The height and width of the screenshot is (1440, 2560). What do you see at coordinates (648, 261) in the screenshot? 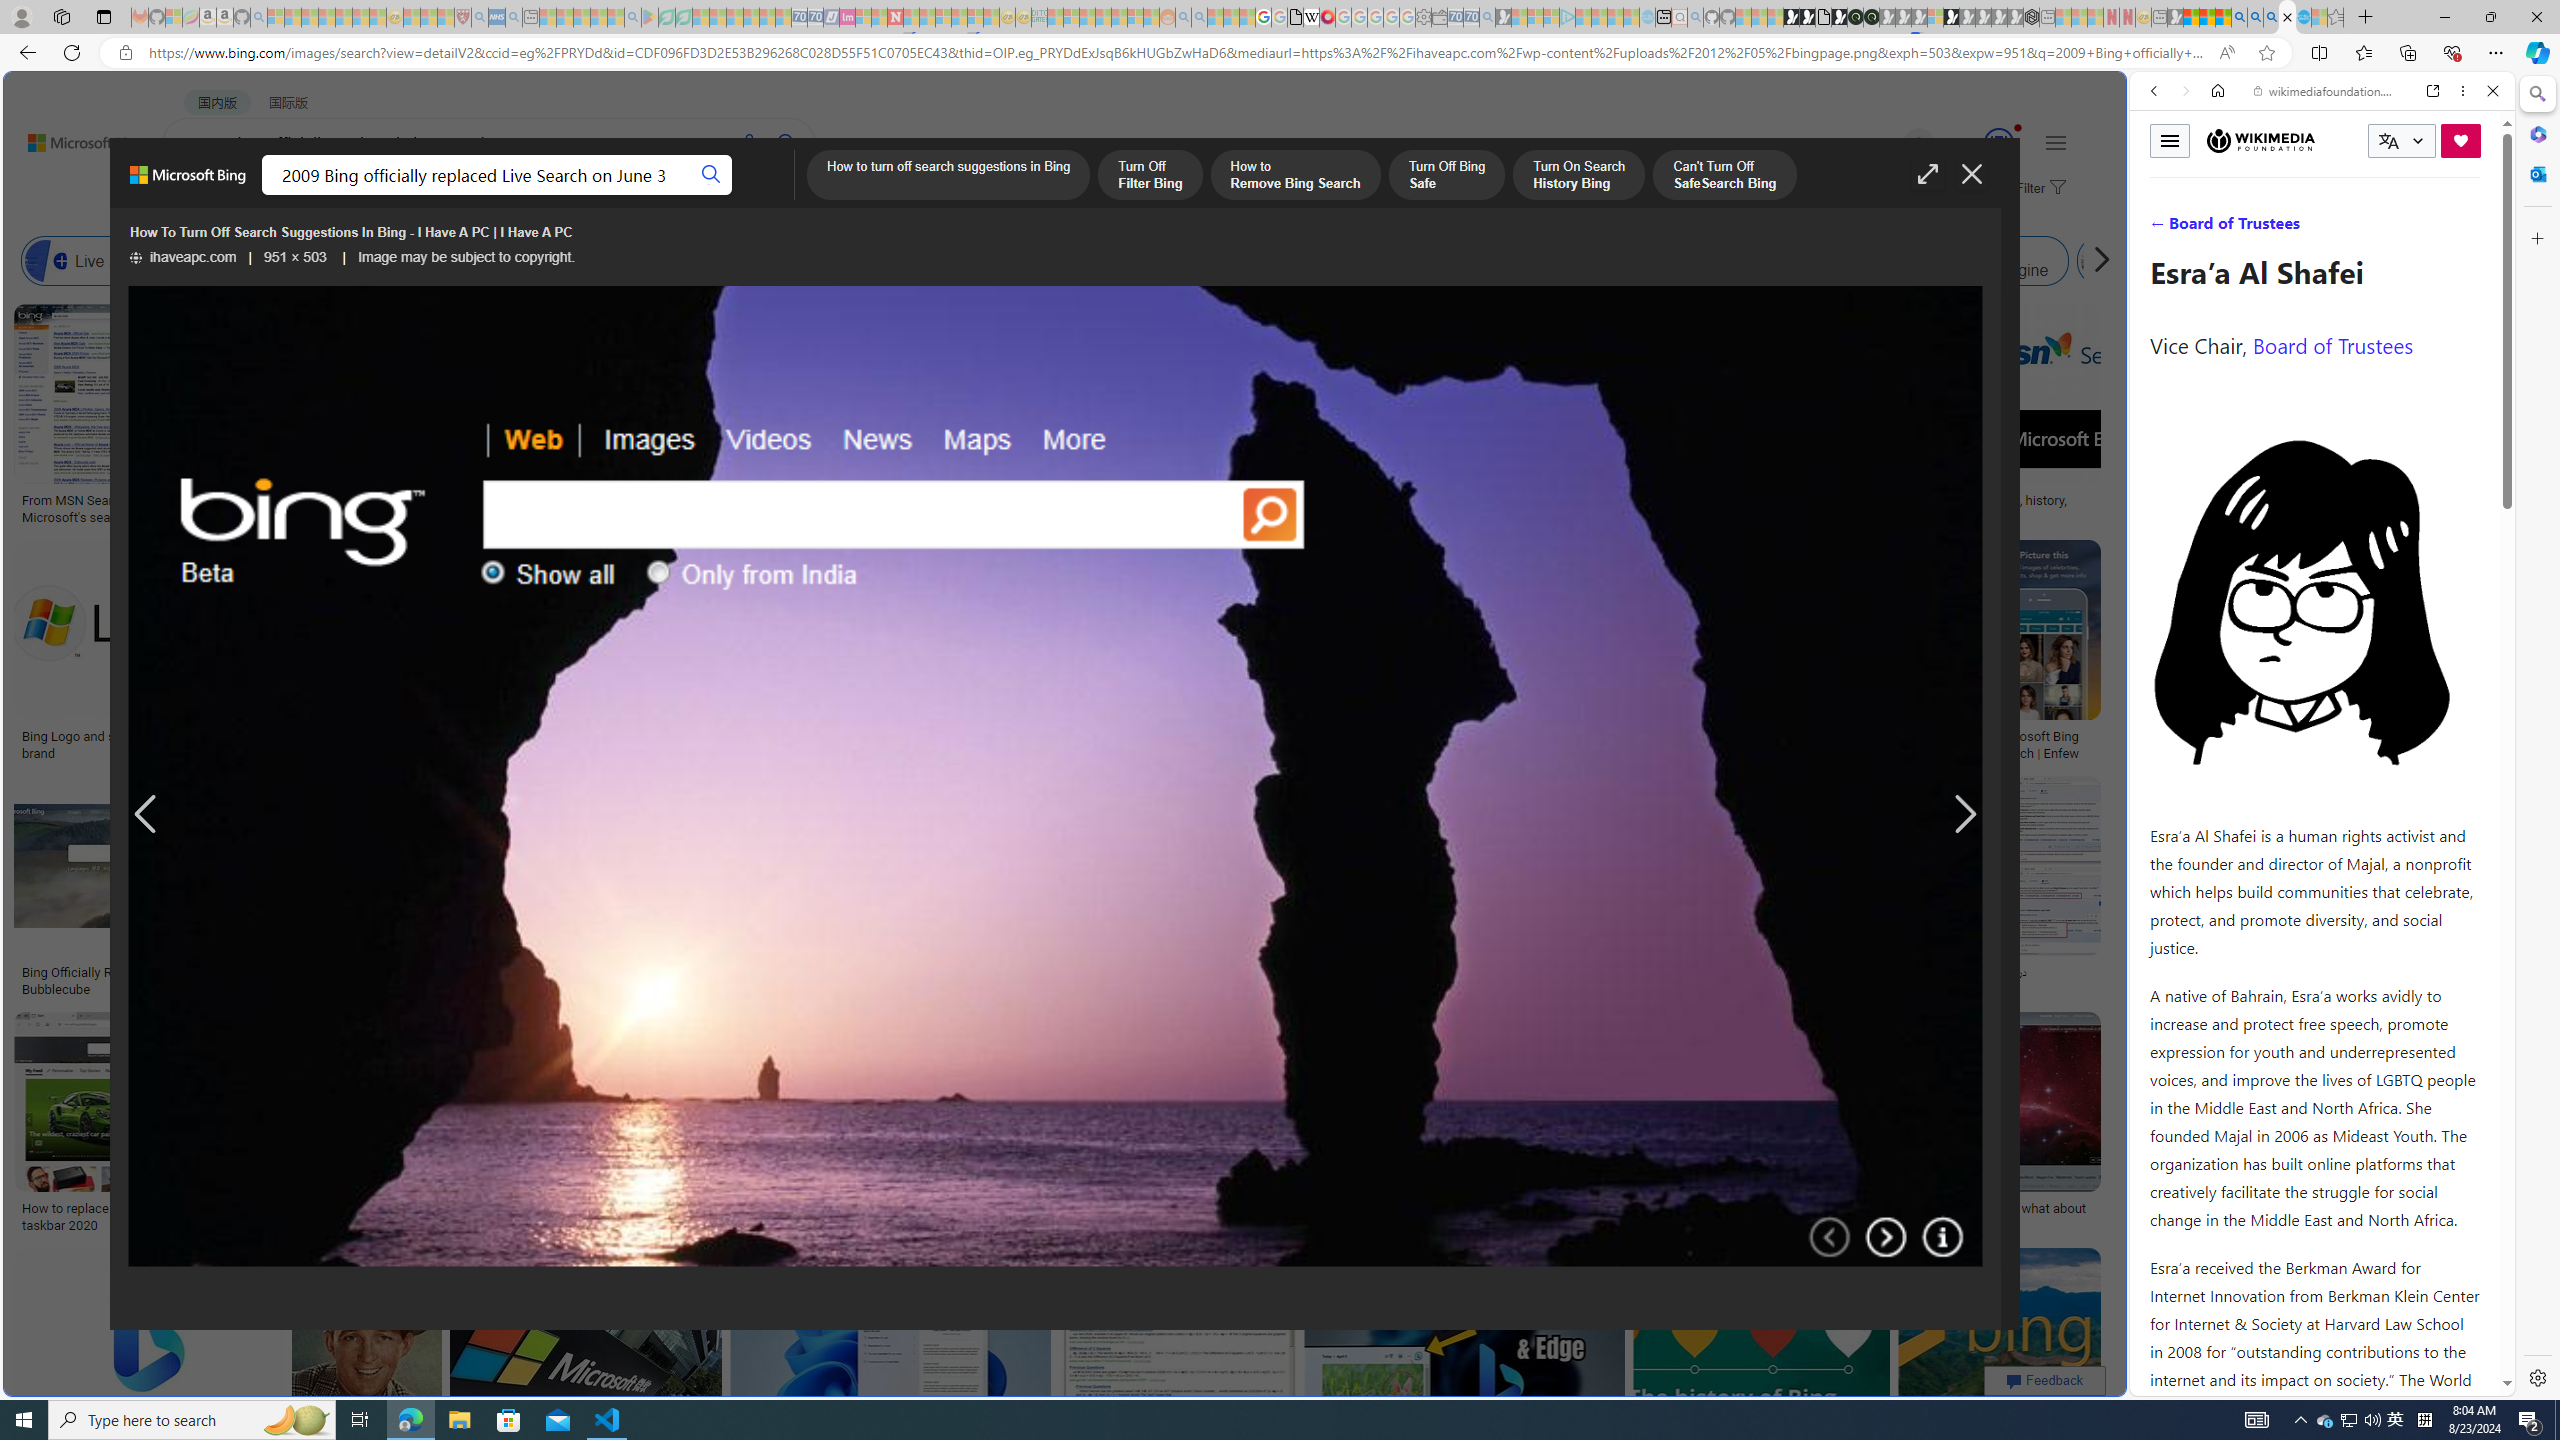
I see `Bing Word Search` at bounding box center [648, 261].